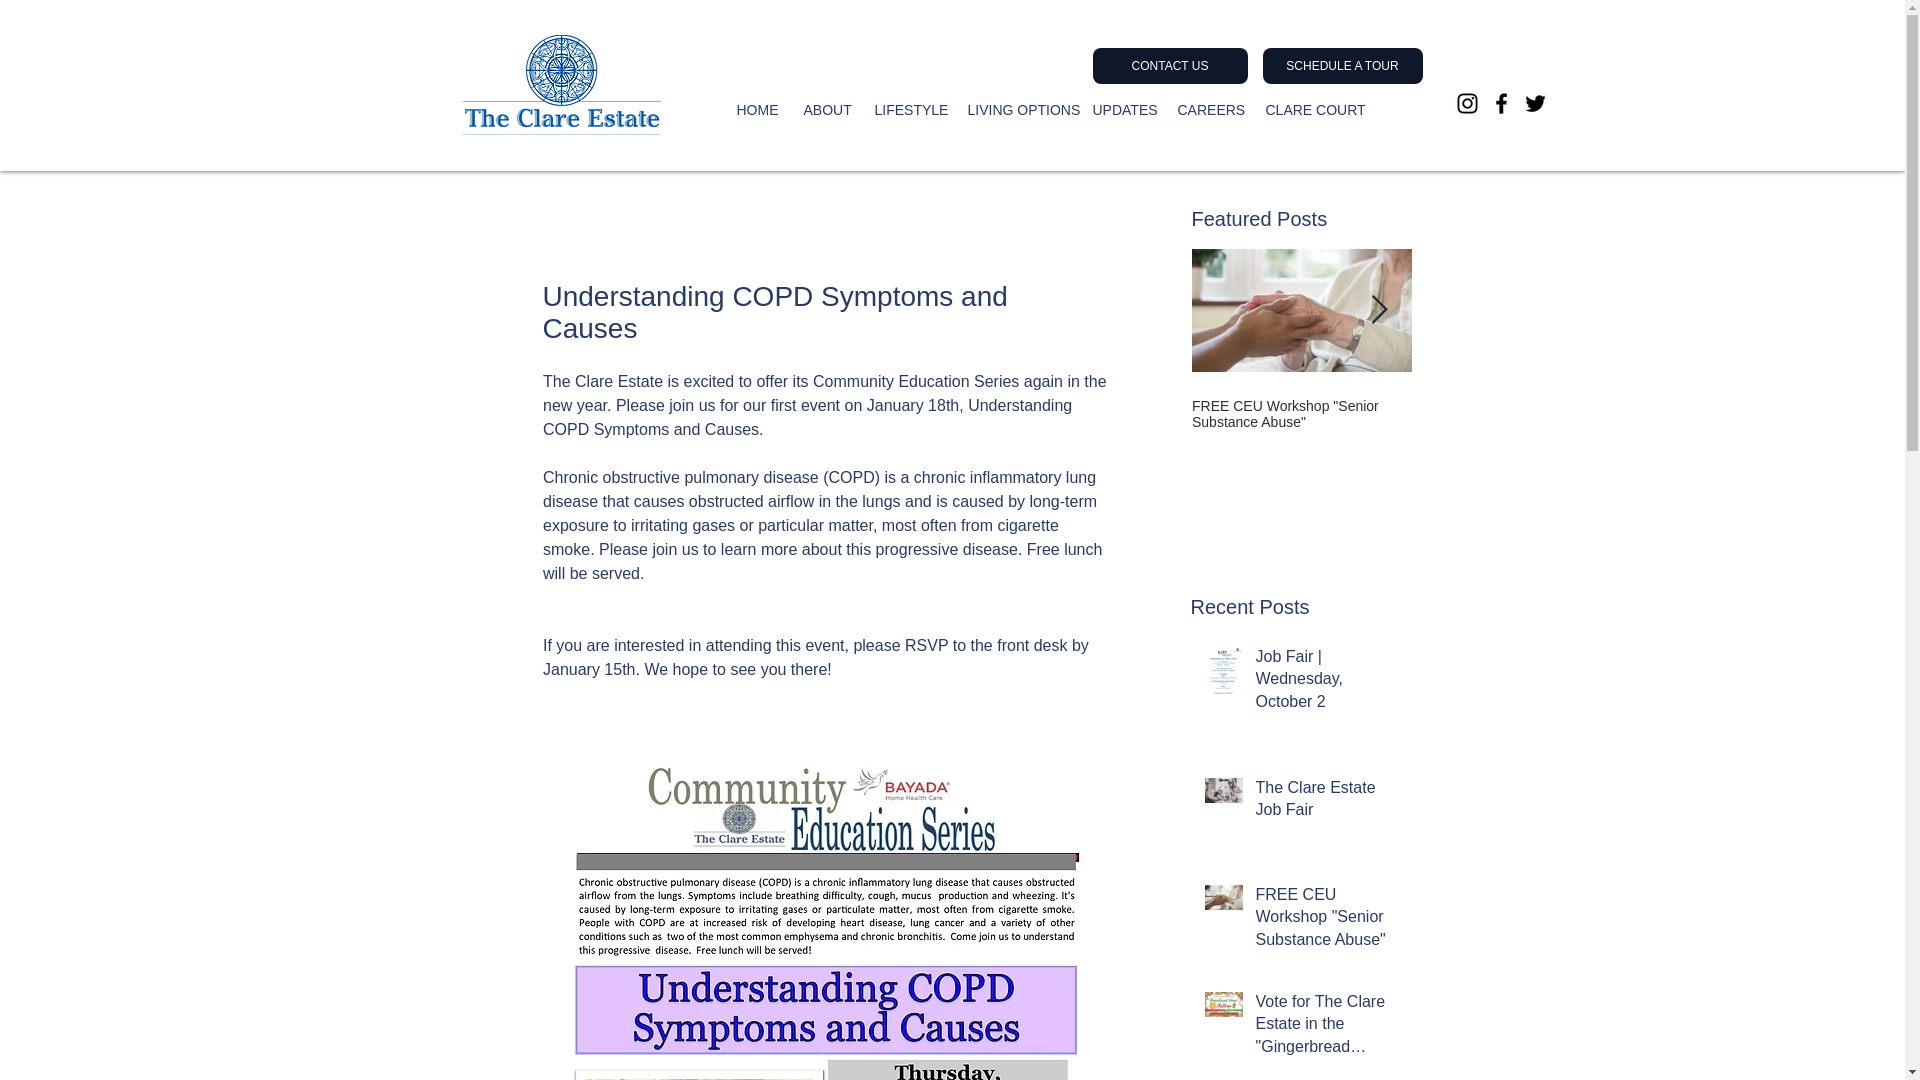  Describe the element at coordinates (1342, 66) in the screenshot. I see `SCHEDULE A TOUR` at that location.